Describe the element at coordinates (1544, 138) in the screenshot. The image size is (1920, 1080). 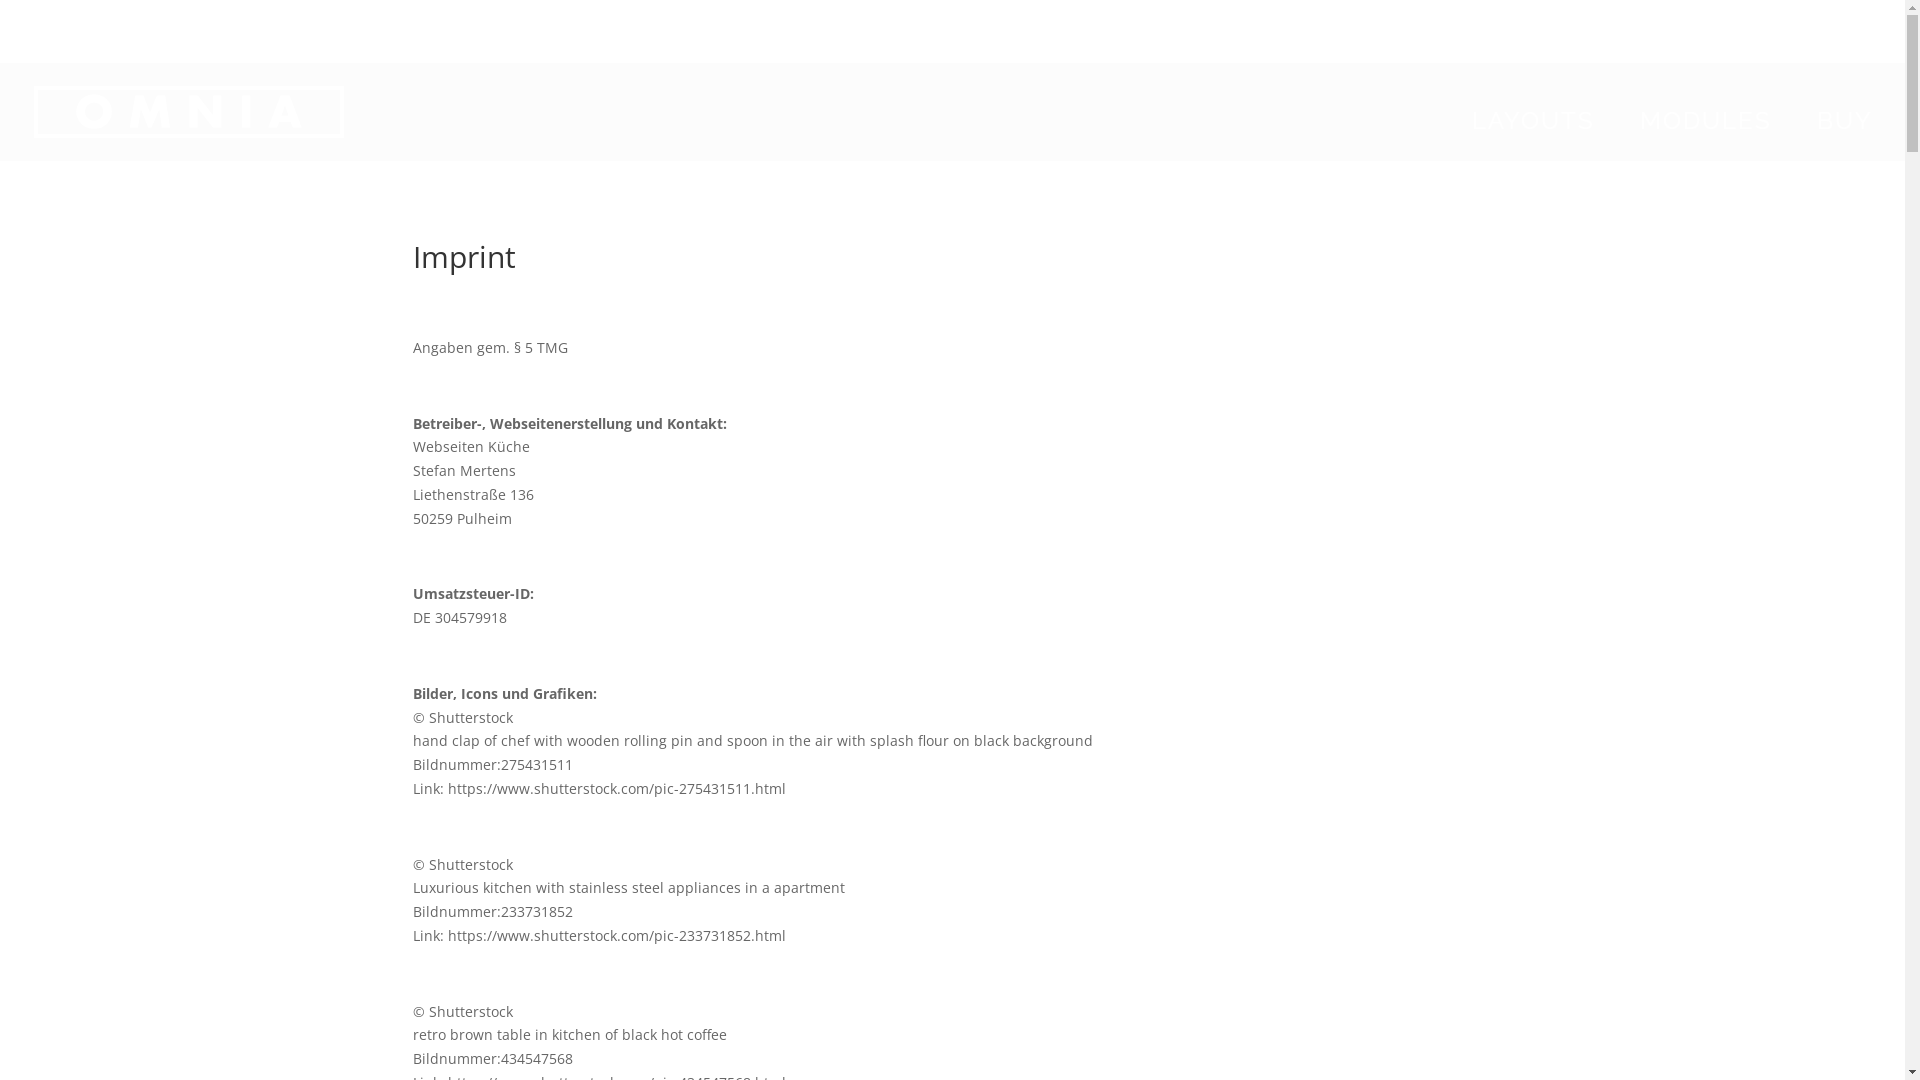
I see `LAYOUTS` at that location.